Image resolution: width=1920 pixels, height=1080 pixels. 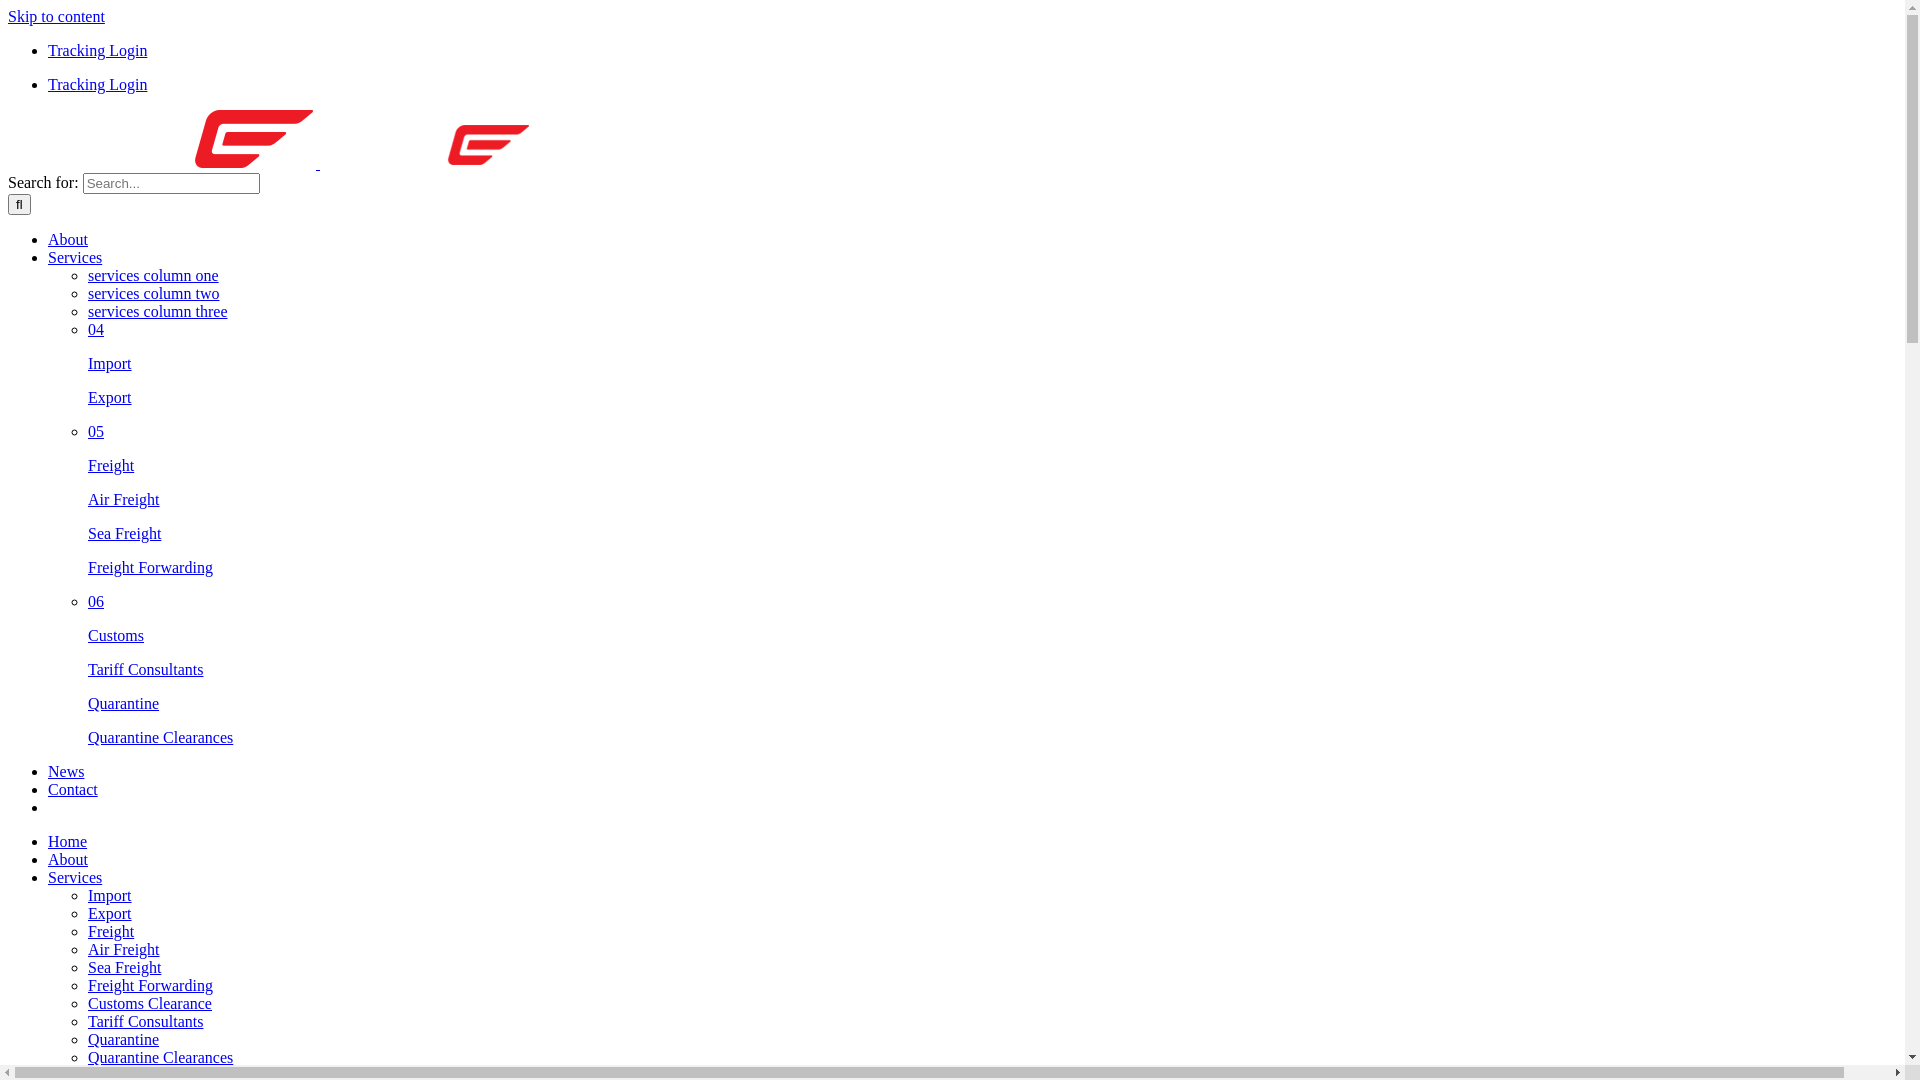 What do you see at coordinates (96, 602) in the screenshot?
I see `06` at bounding box center [96, 602].